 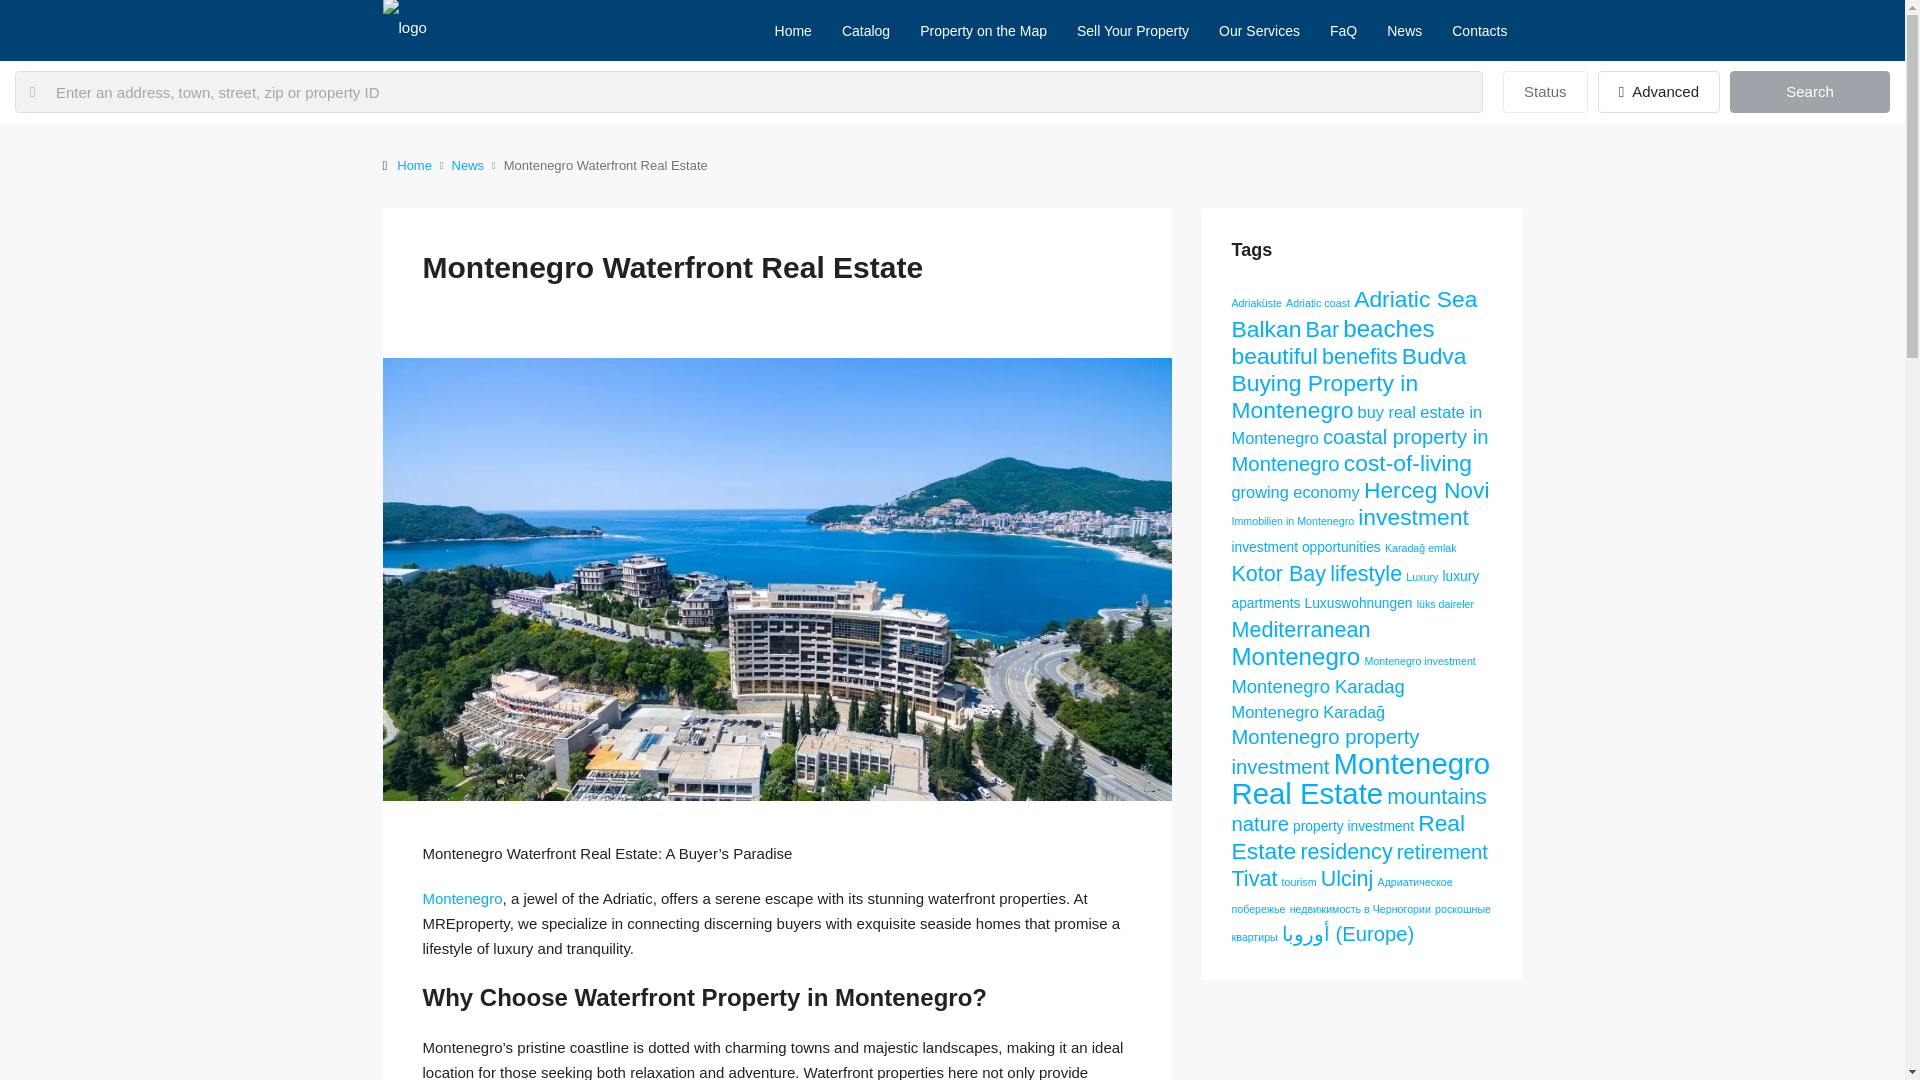 What do you see at coordinates (468, 166) in the screenshot?
I see `News` at bounding box center [468, 166].